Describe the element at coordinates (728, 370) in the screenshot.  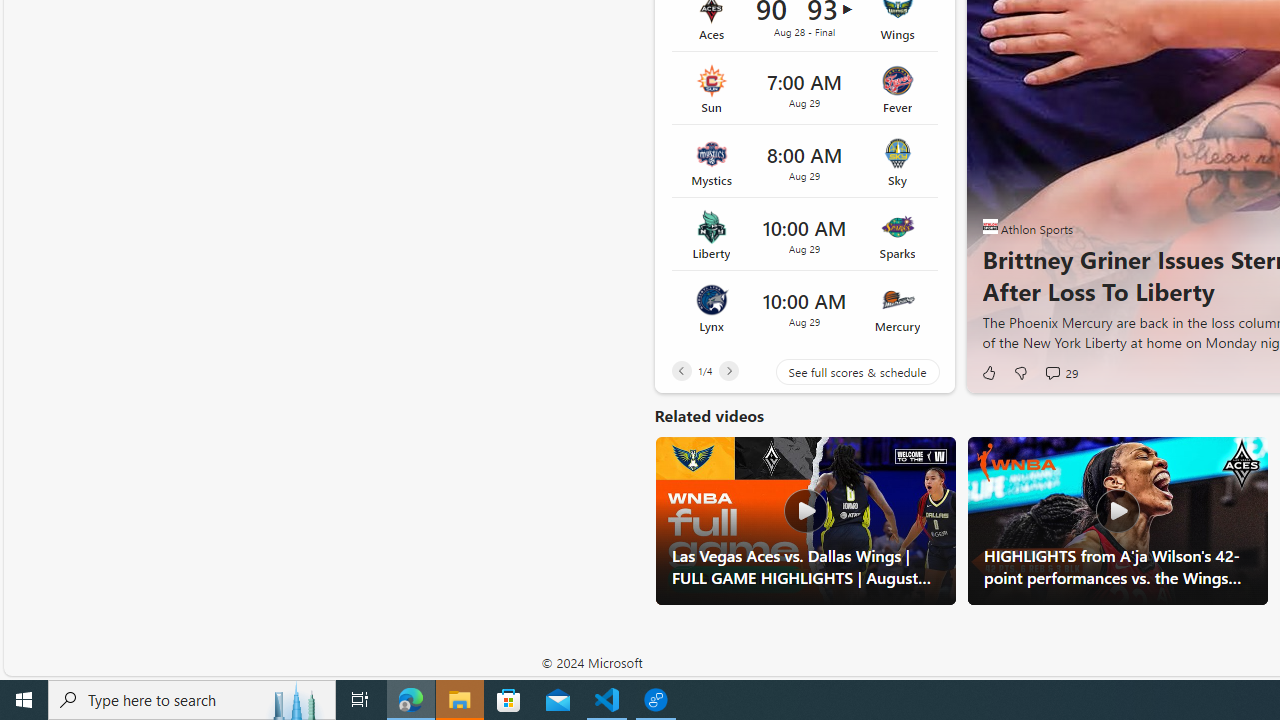
I see `Next` at that location.